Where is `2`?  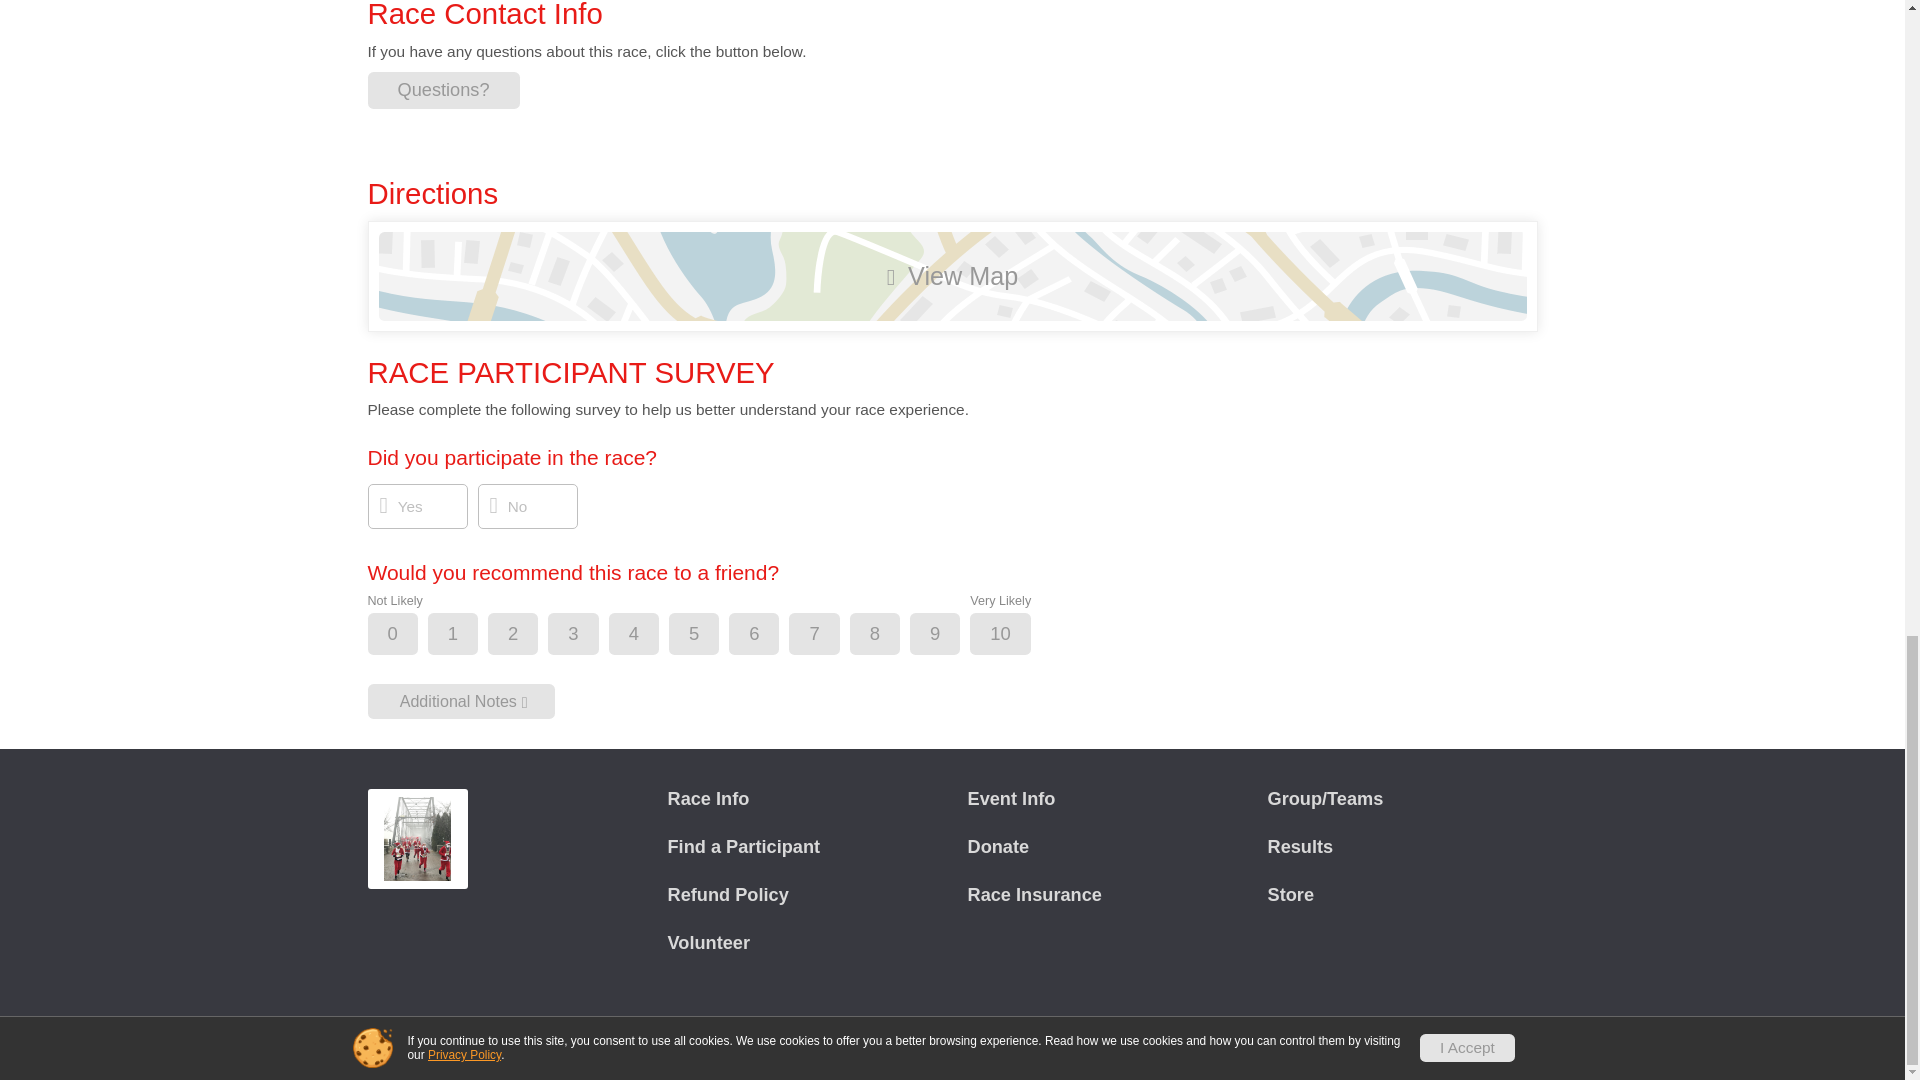
2 is located at coordinates (530, 634).